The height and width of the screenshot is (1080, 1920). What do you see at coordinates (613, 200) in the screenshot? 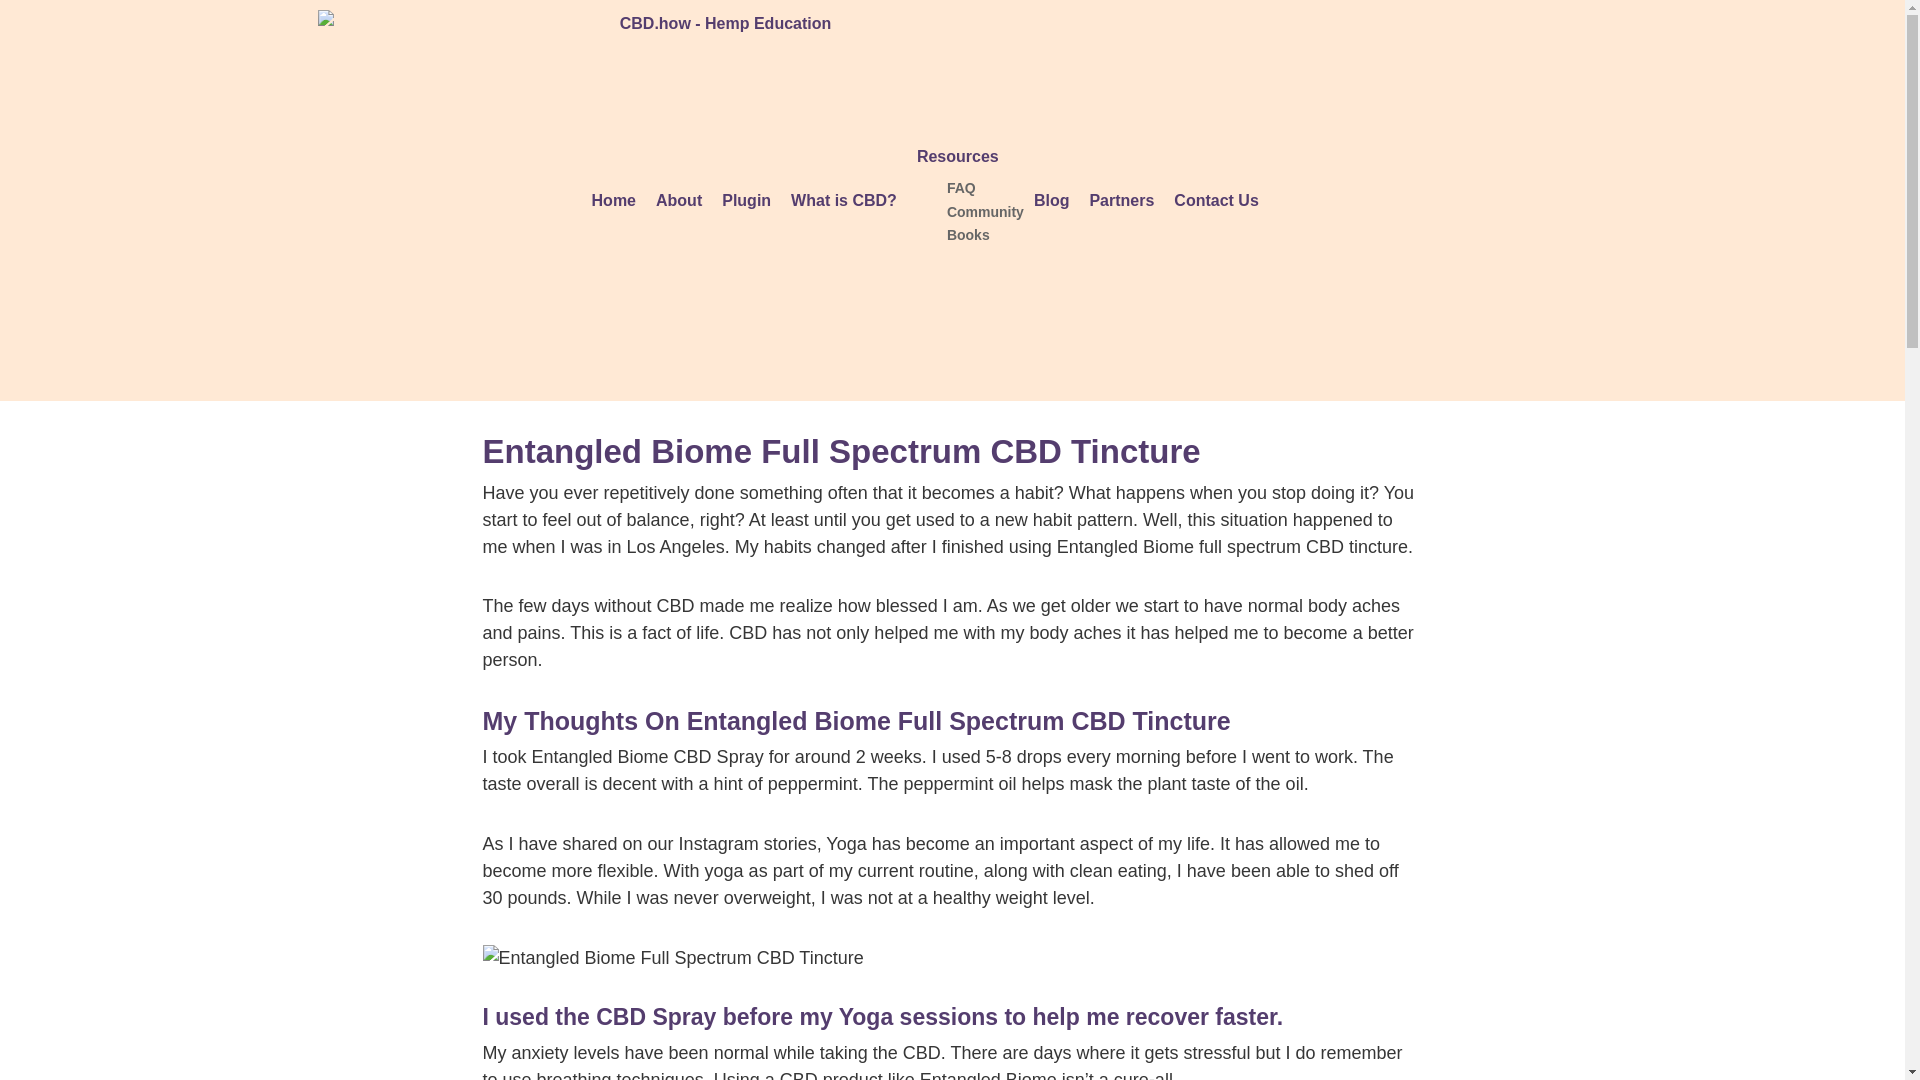
I see `Home` at bounding box center [613, 200].